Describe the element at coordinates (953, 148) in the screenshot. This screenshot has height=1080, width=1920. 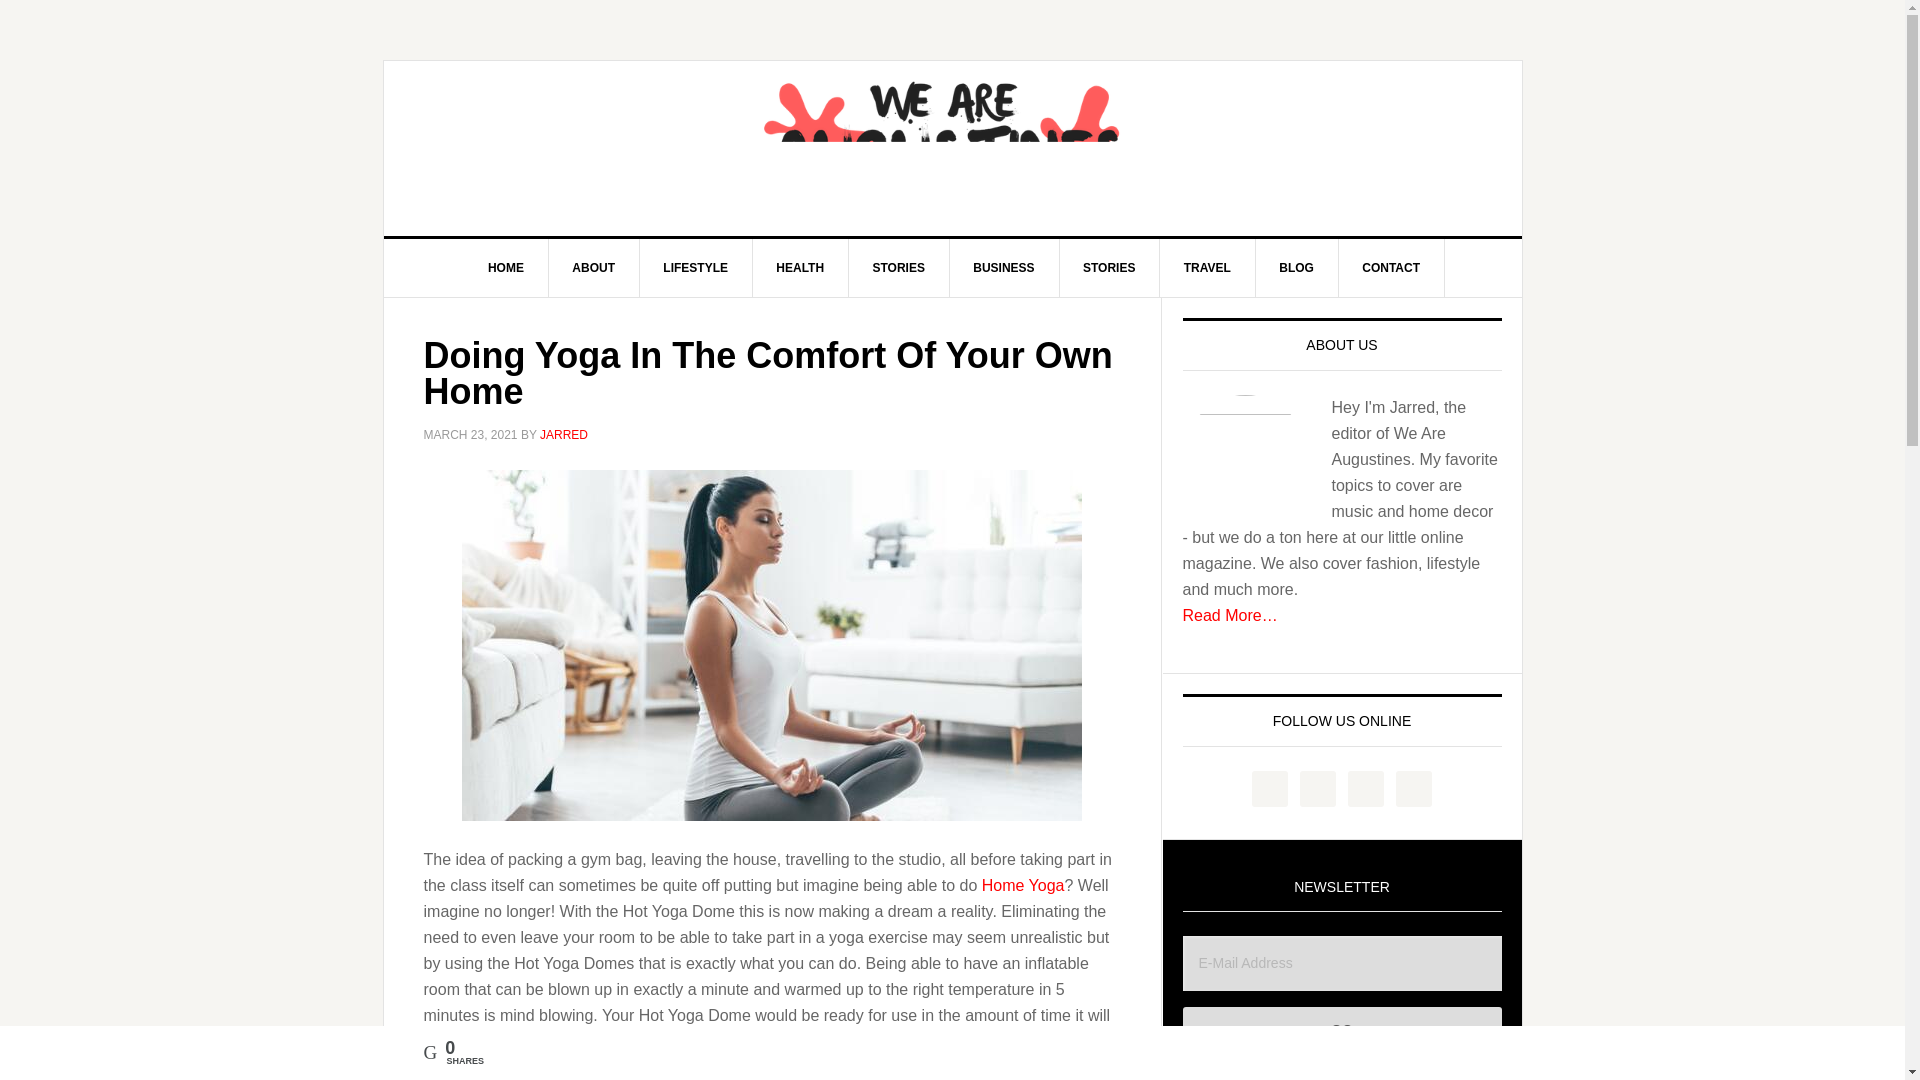
I see `WE ARE AUGUSTINES` at that location.